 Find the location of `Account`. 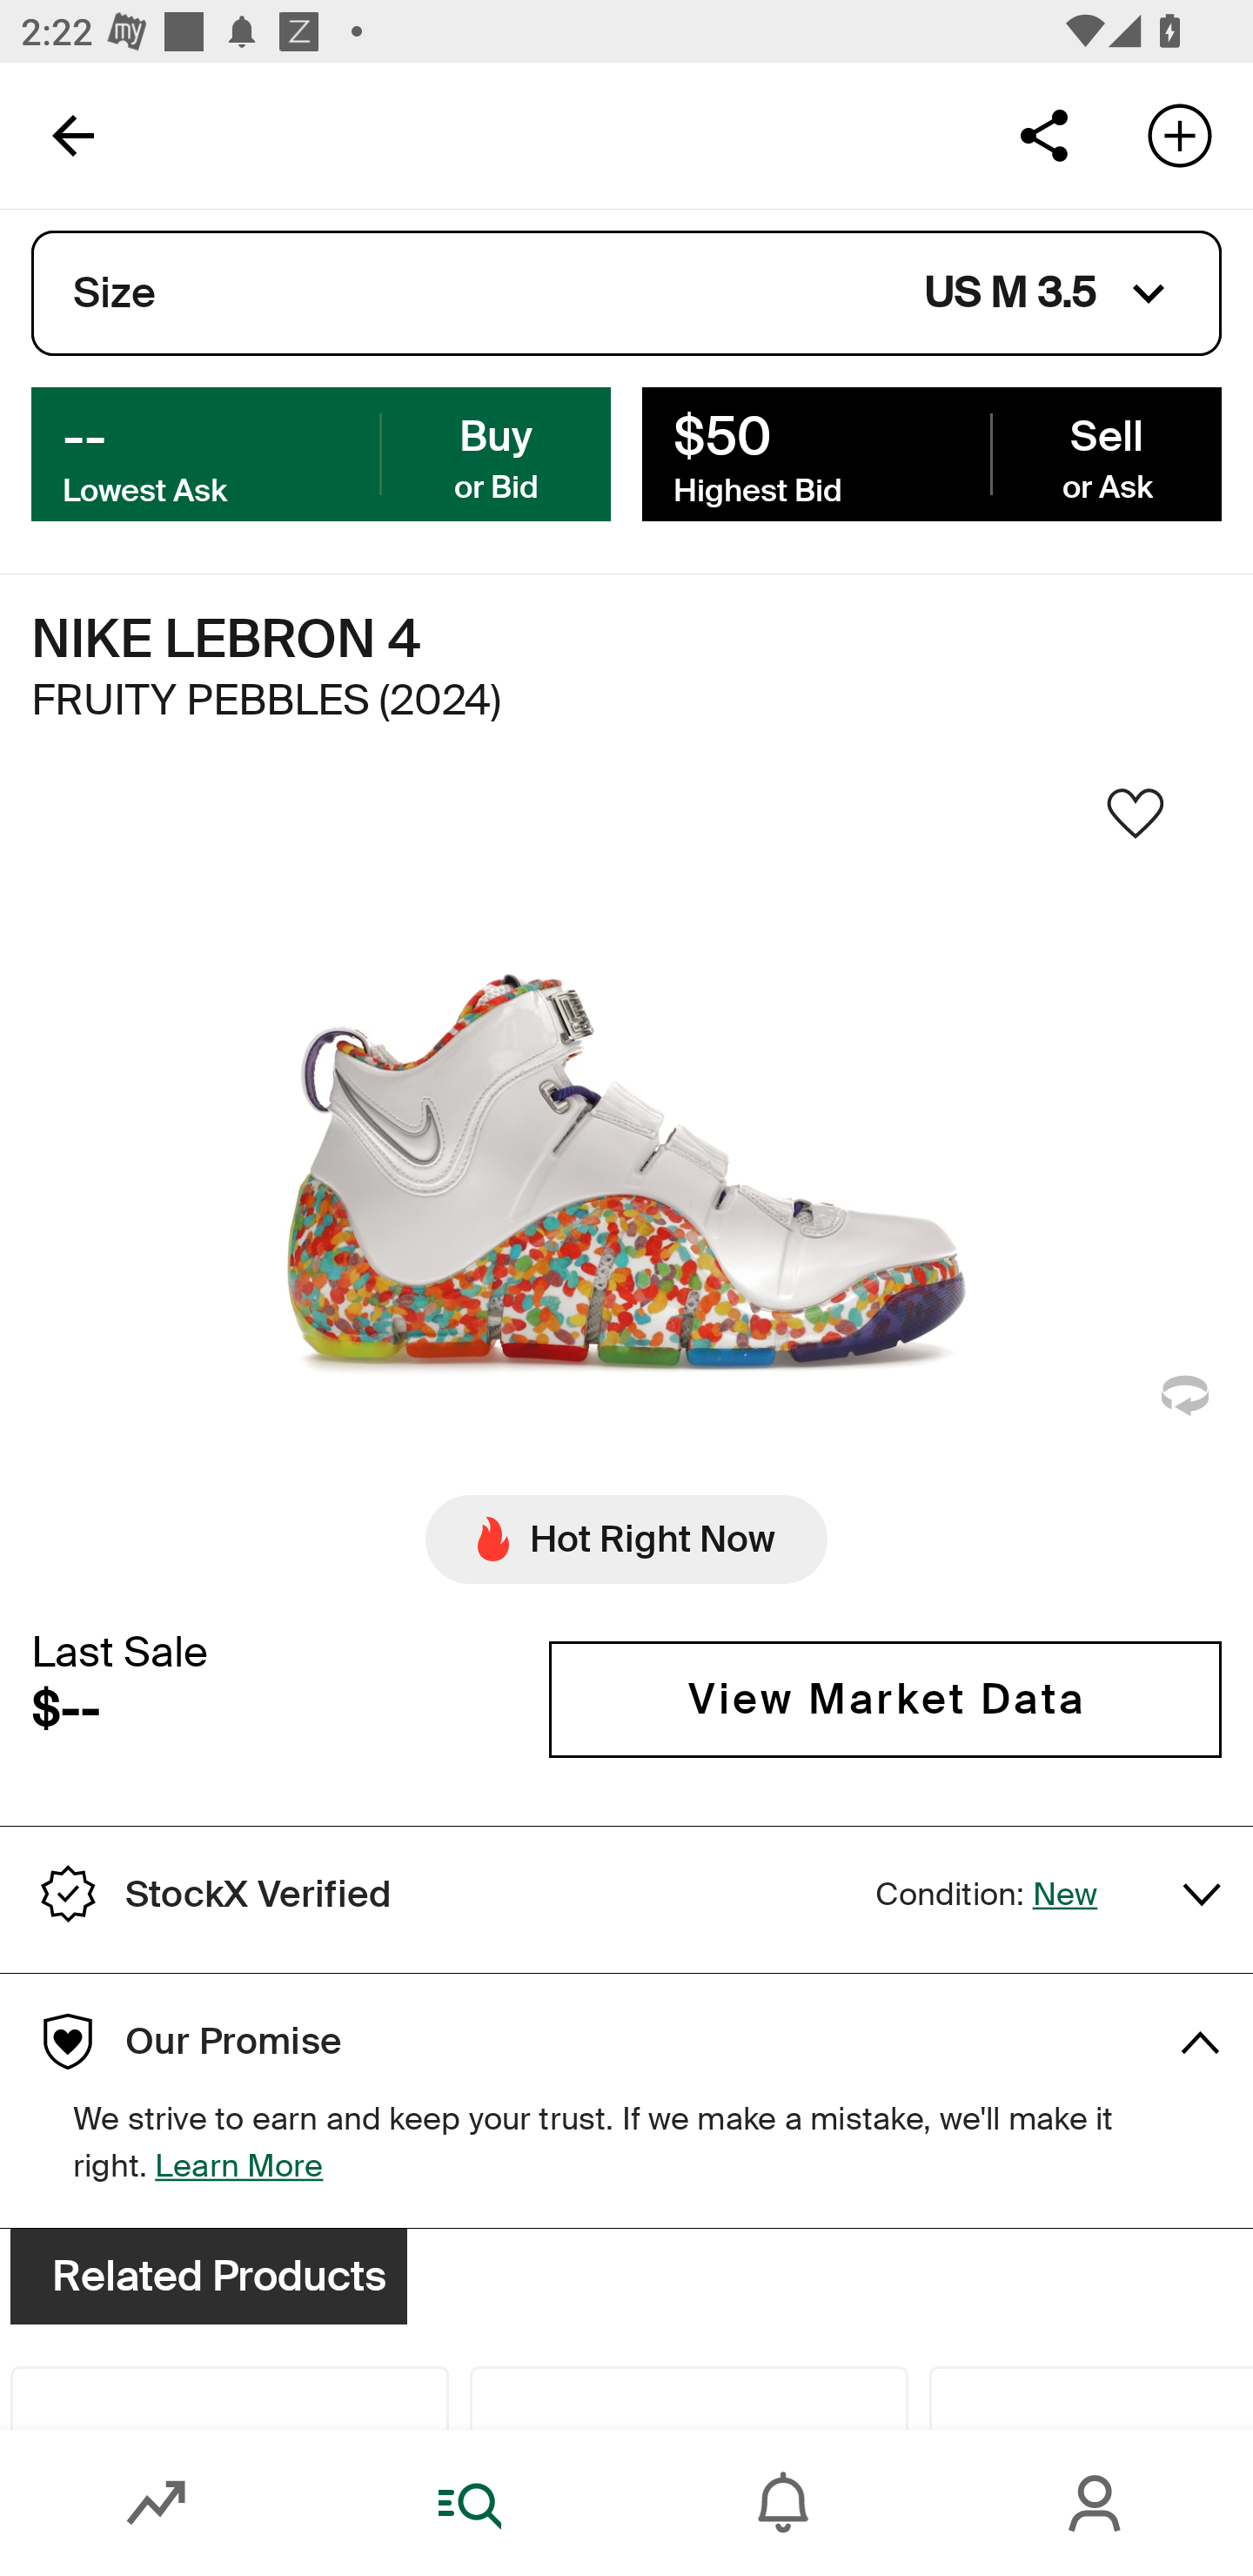

Account is located at coordinates (1096, 2503).